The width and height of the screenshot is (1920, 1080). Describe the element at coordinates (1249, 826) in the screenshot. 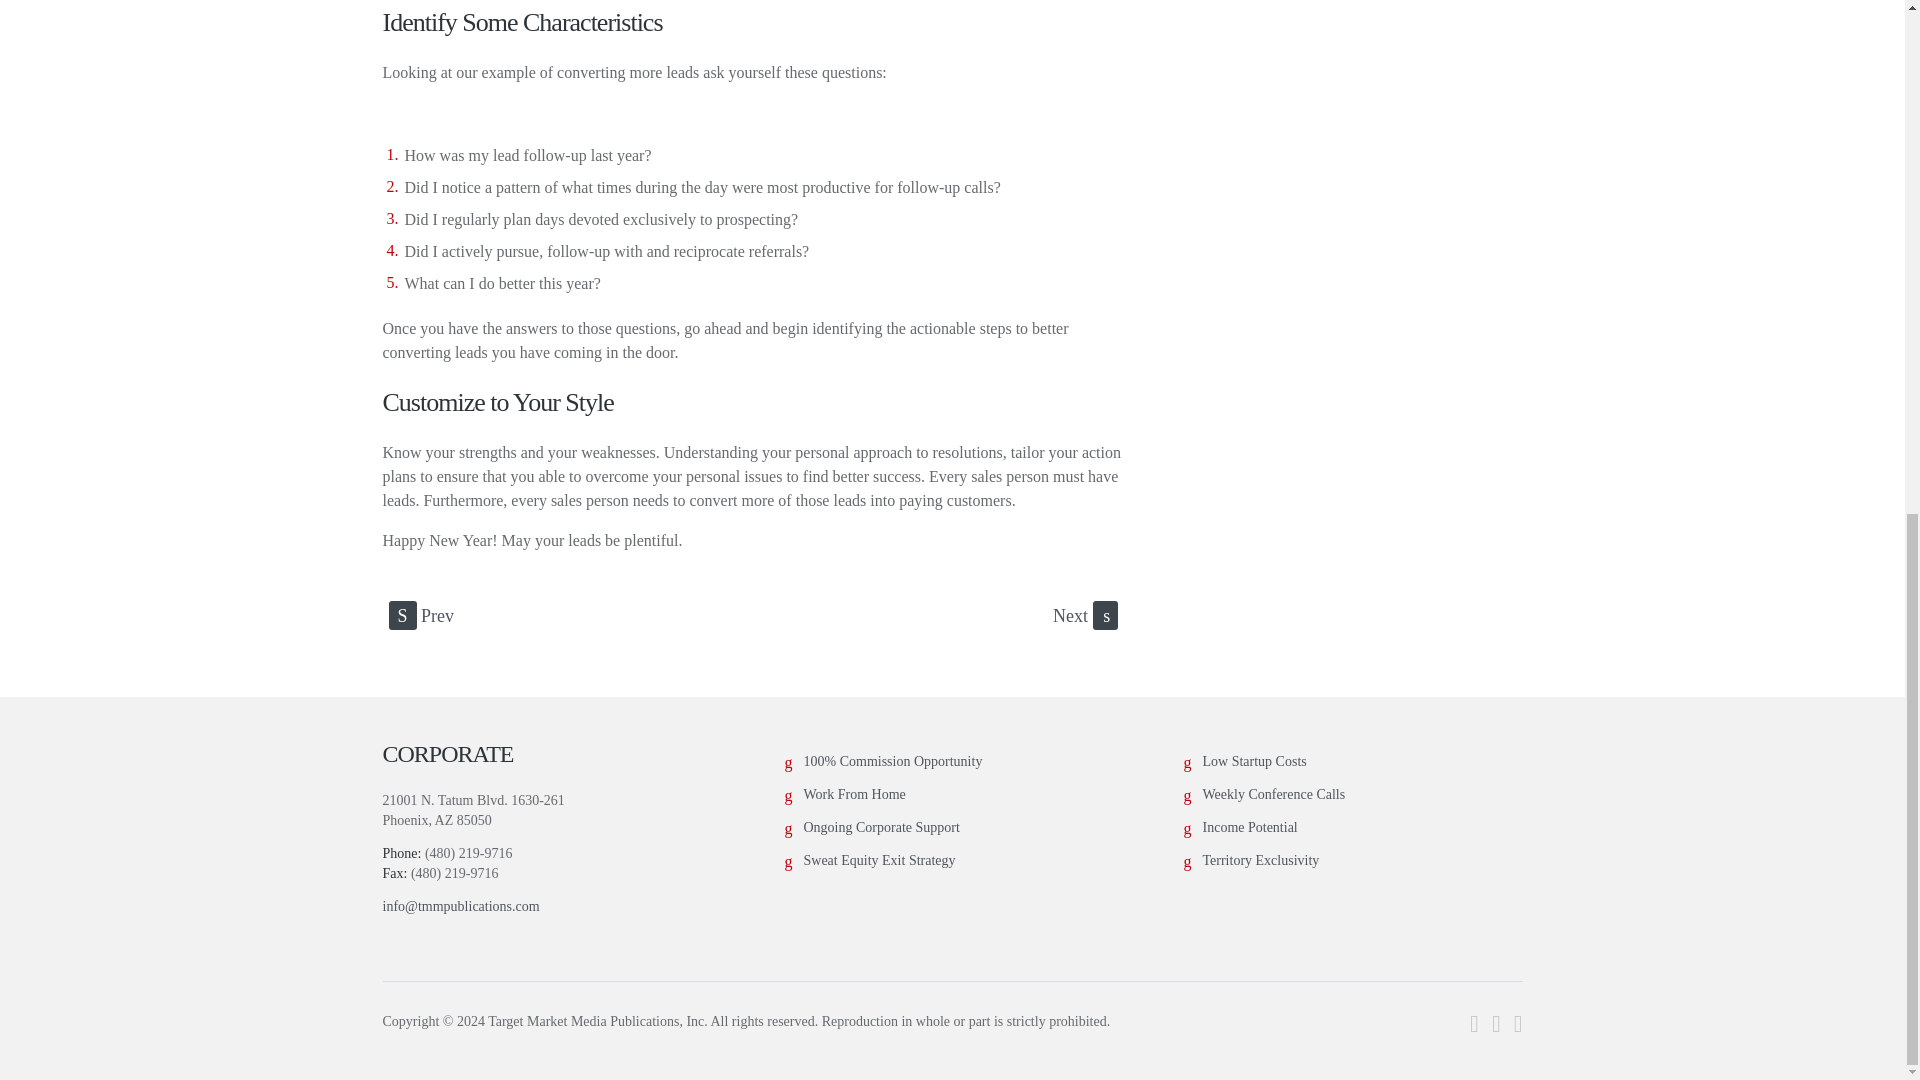

I see `Income Potential` at that location.